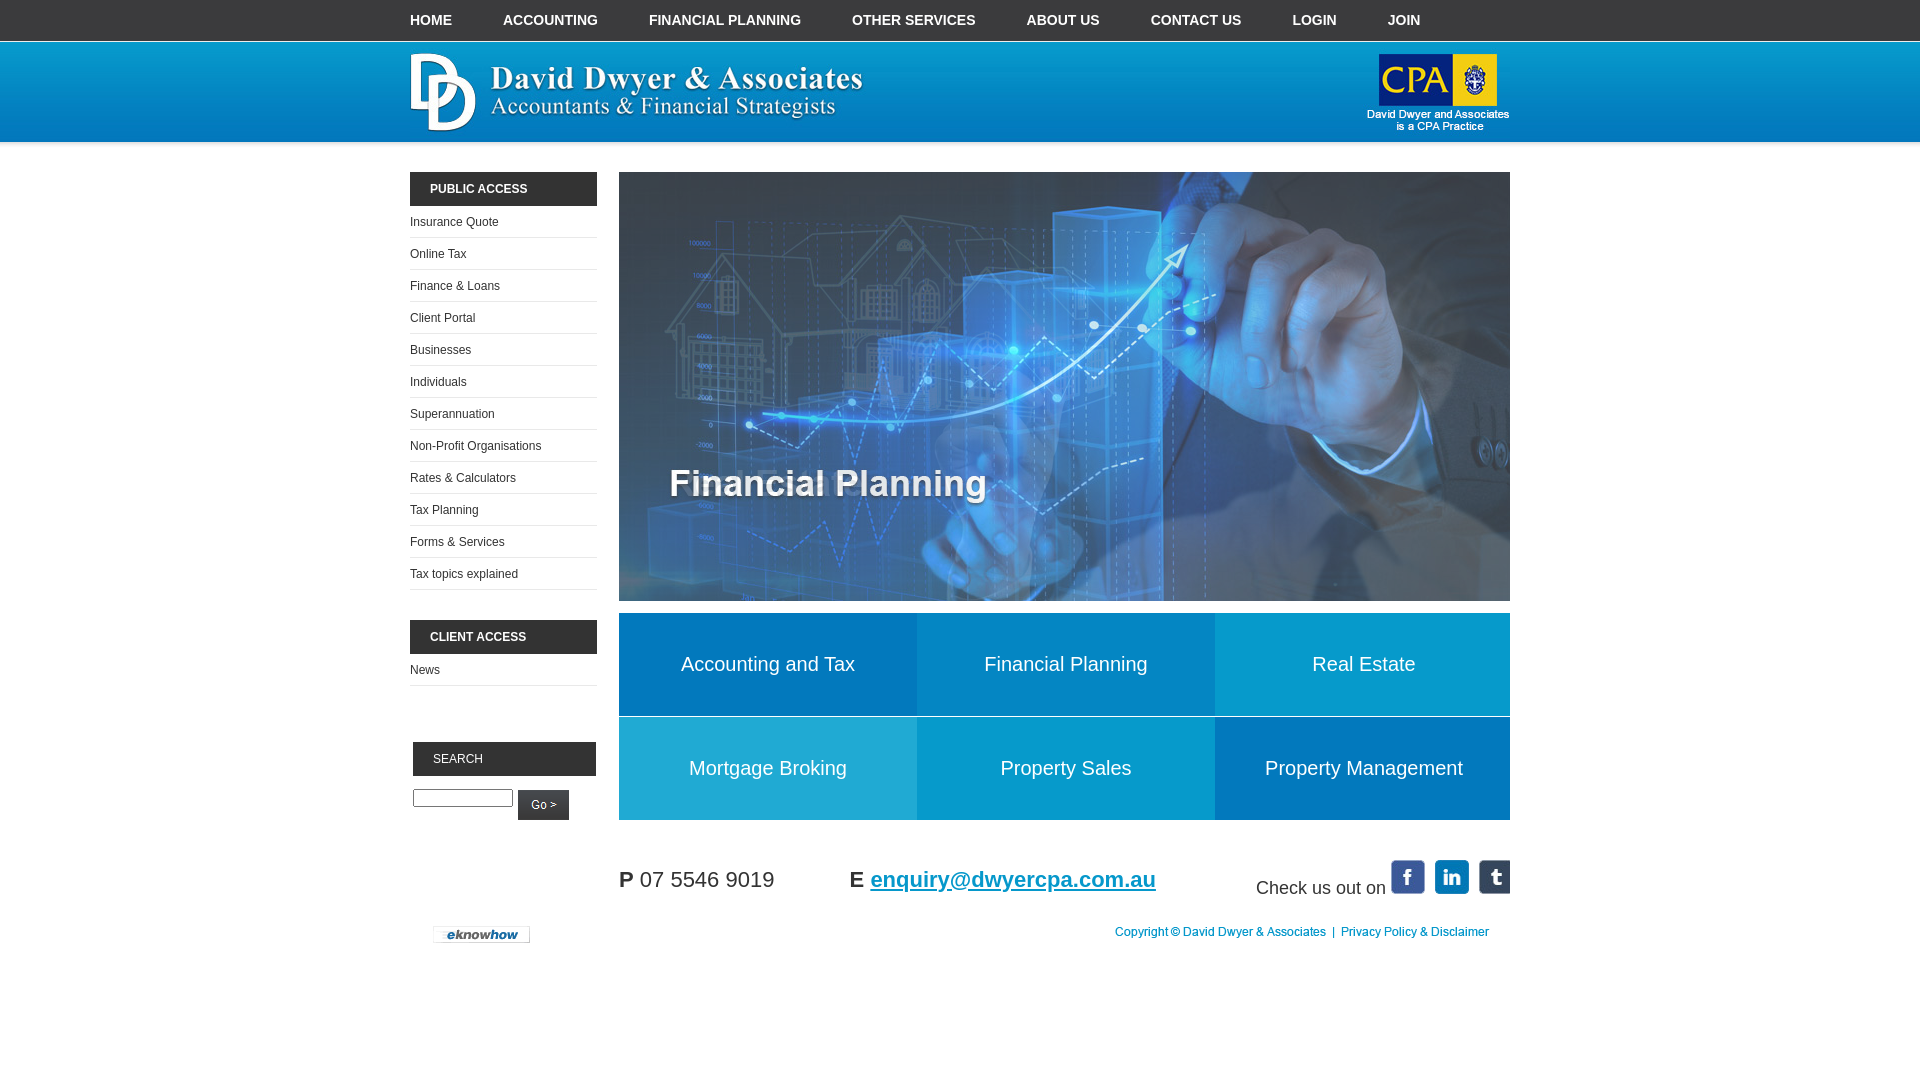  What do you see at coordinates (1364, 664) in the screenshot?
I see `Real Estate` at bounding box center [1364, 664].